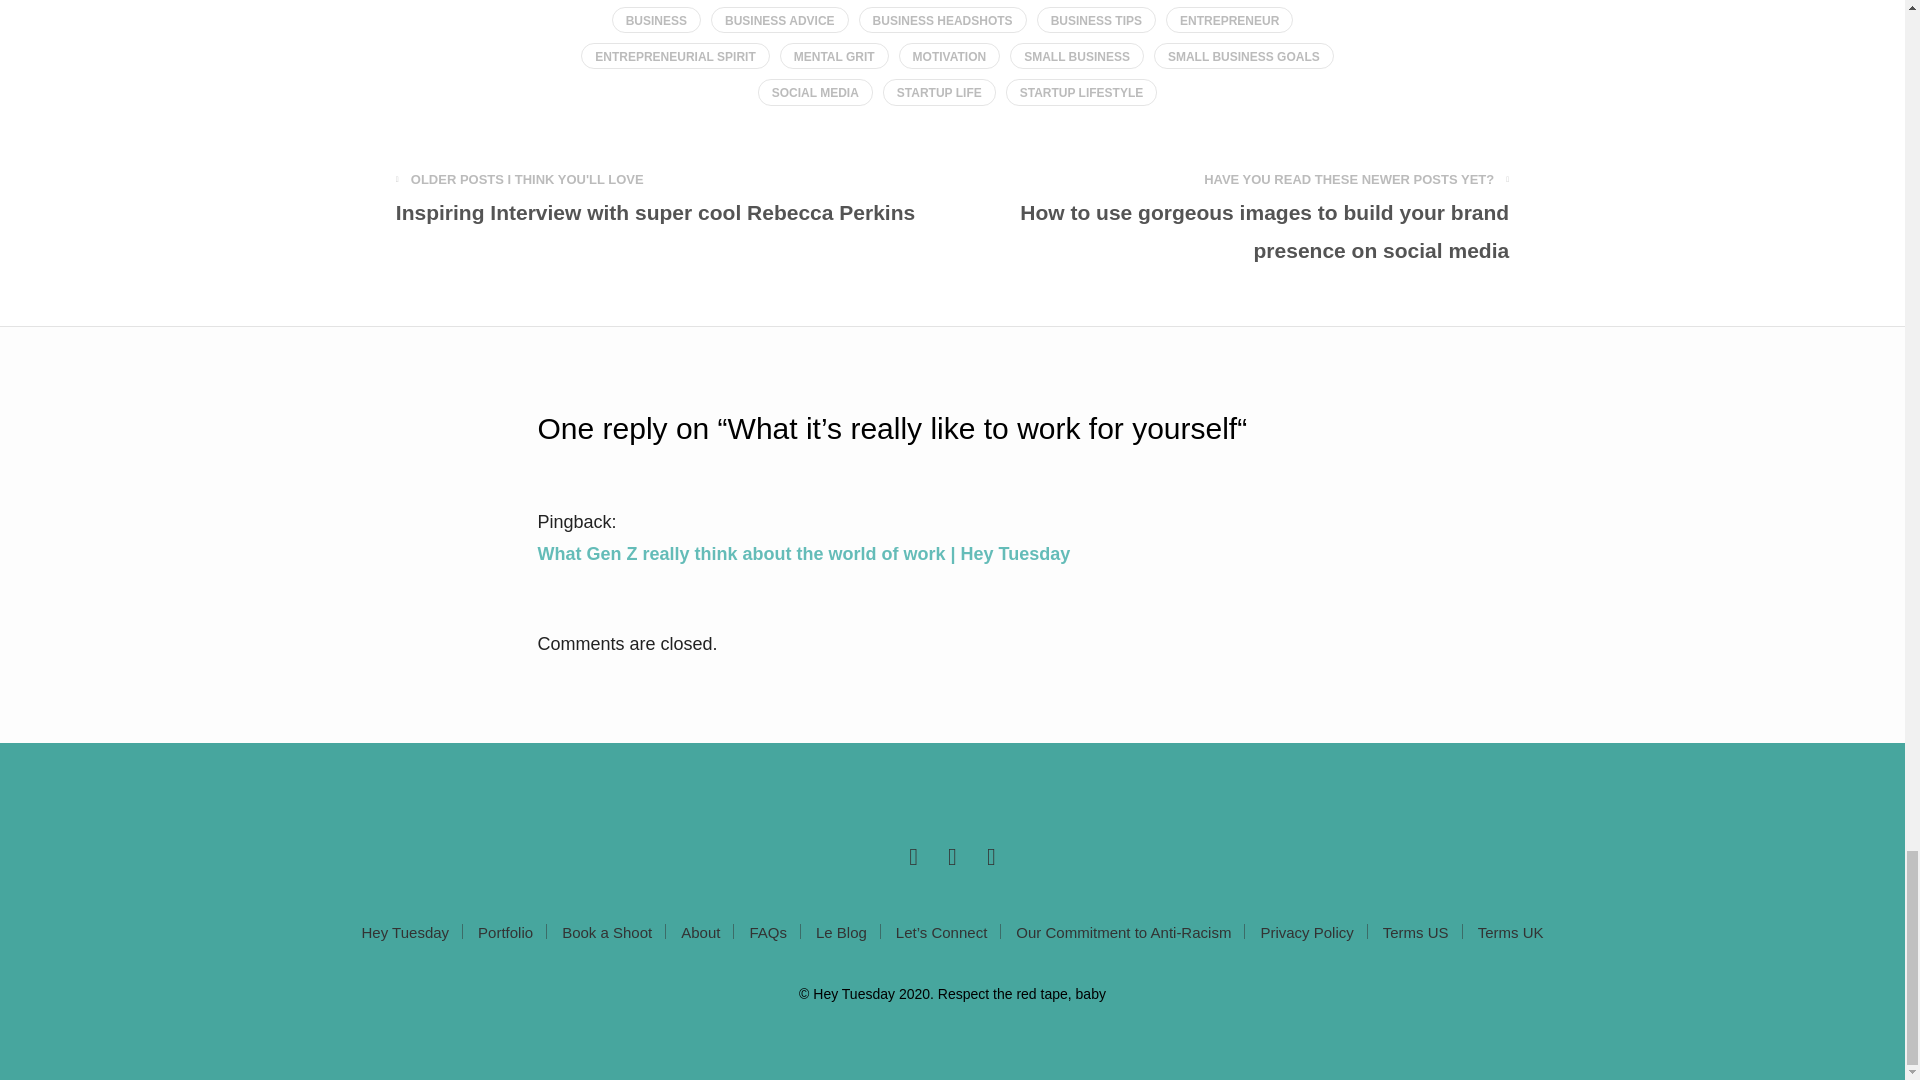  What do you see at coordinates (675, 56) in the screenshot?
I see `ENTREPRENEURIAL SPIRIT` at bounding box center [675, 56].